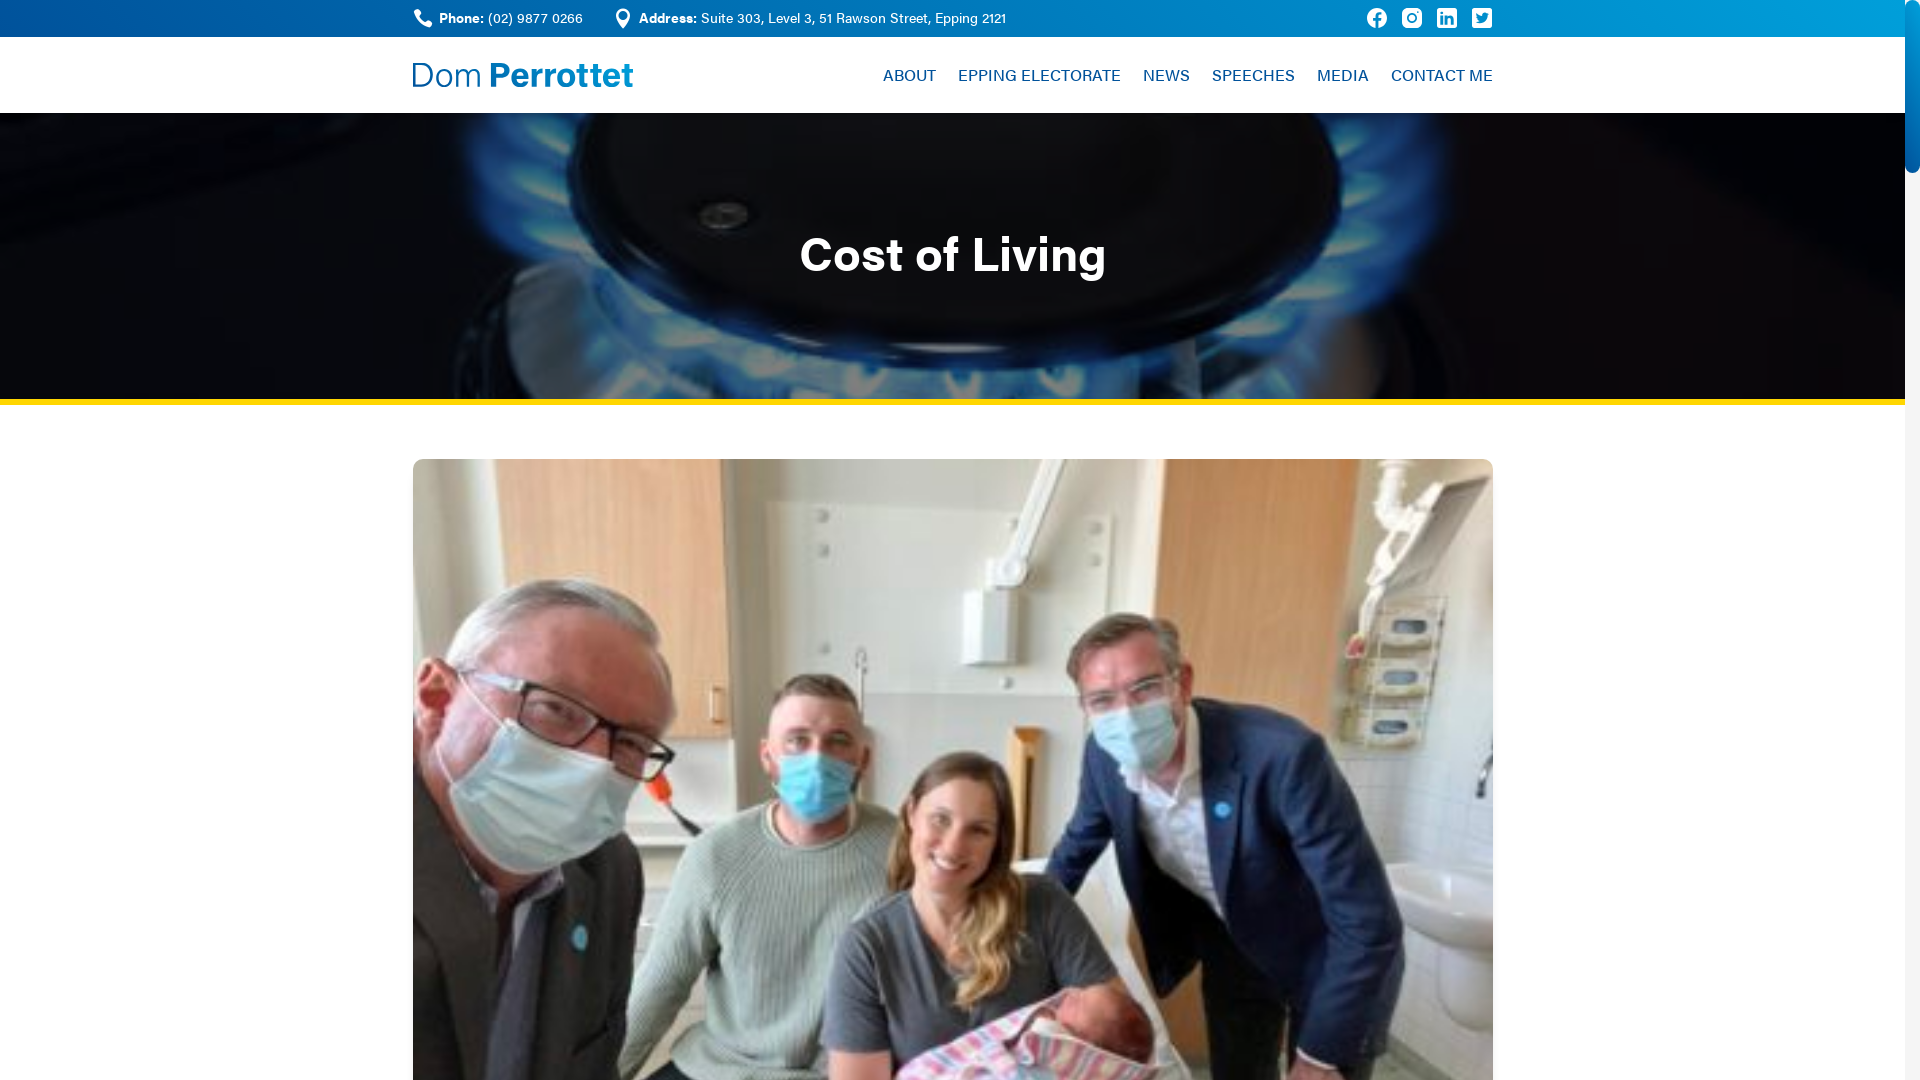  Describe the element at coordinates (1166, 75) in the screenshot. I see `NEWS` at that location.